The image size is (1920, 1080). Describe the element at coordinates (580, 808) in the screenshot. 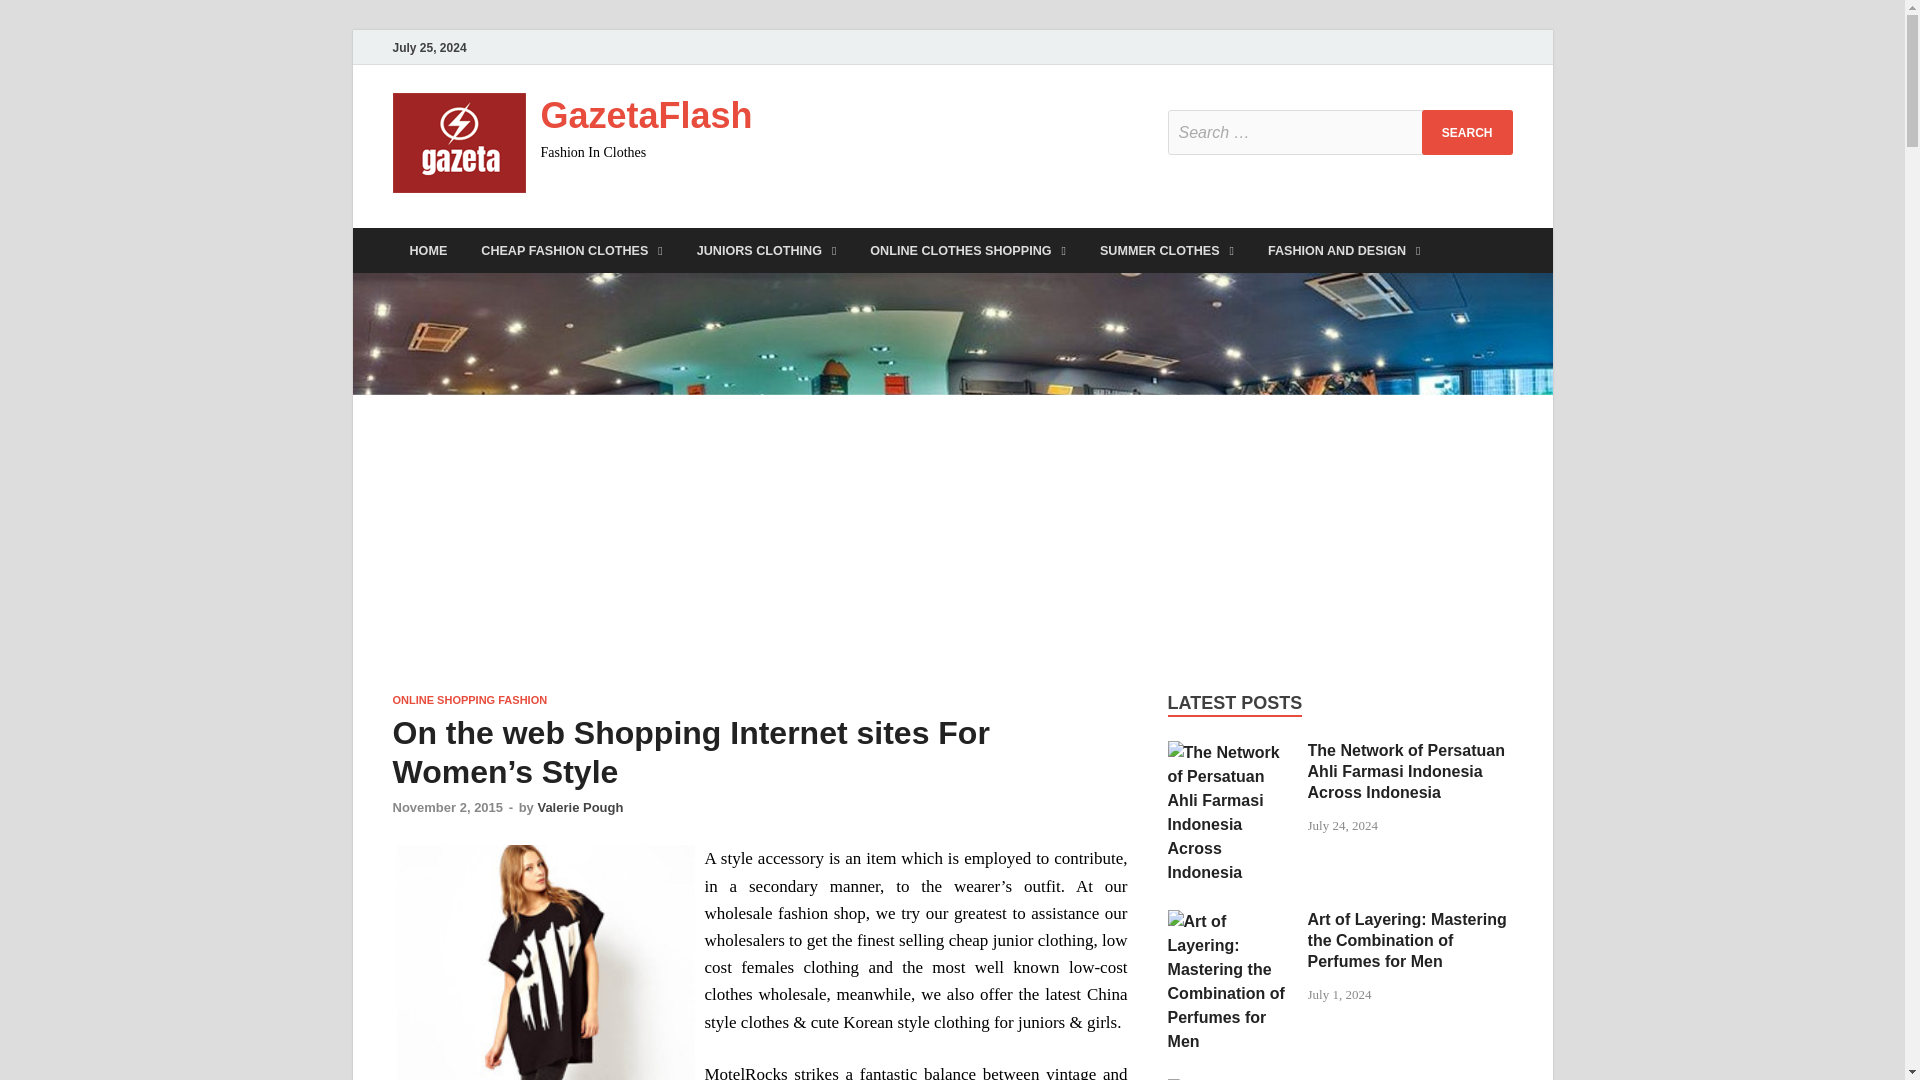

I see `Valerie Pough` at that location.